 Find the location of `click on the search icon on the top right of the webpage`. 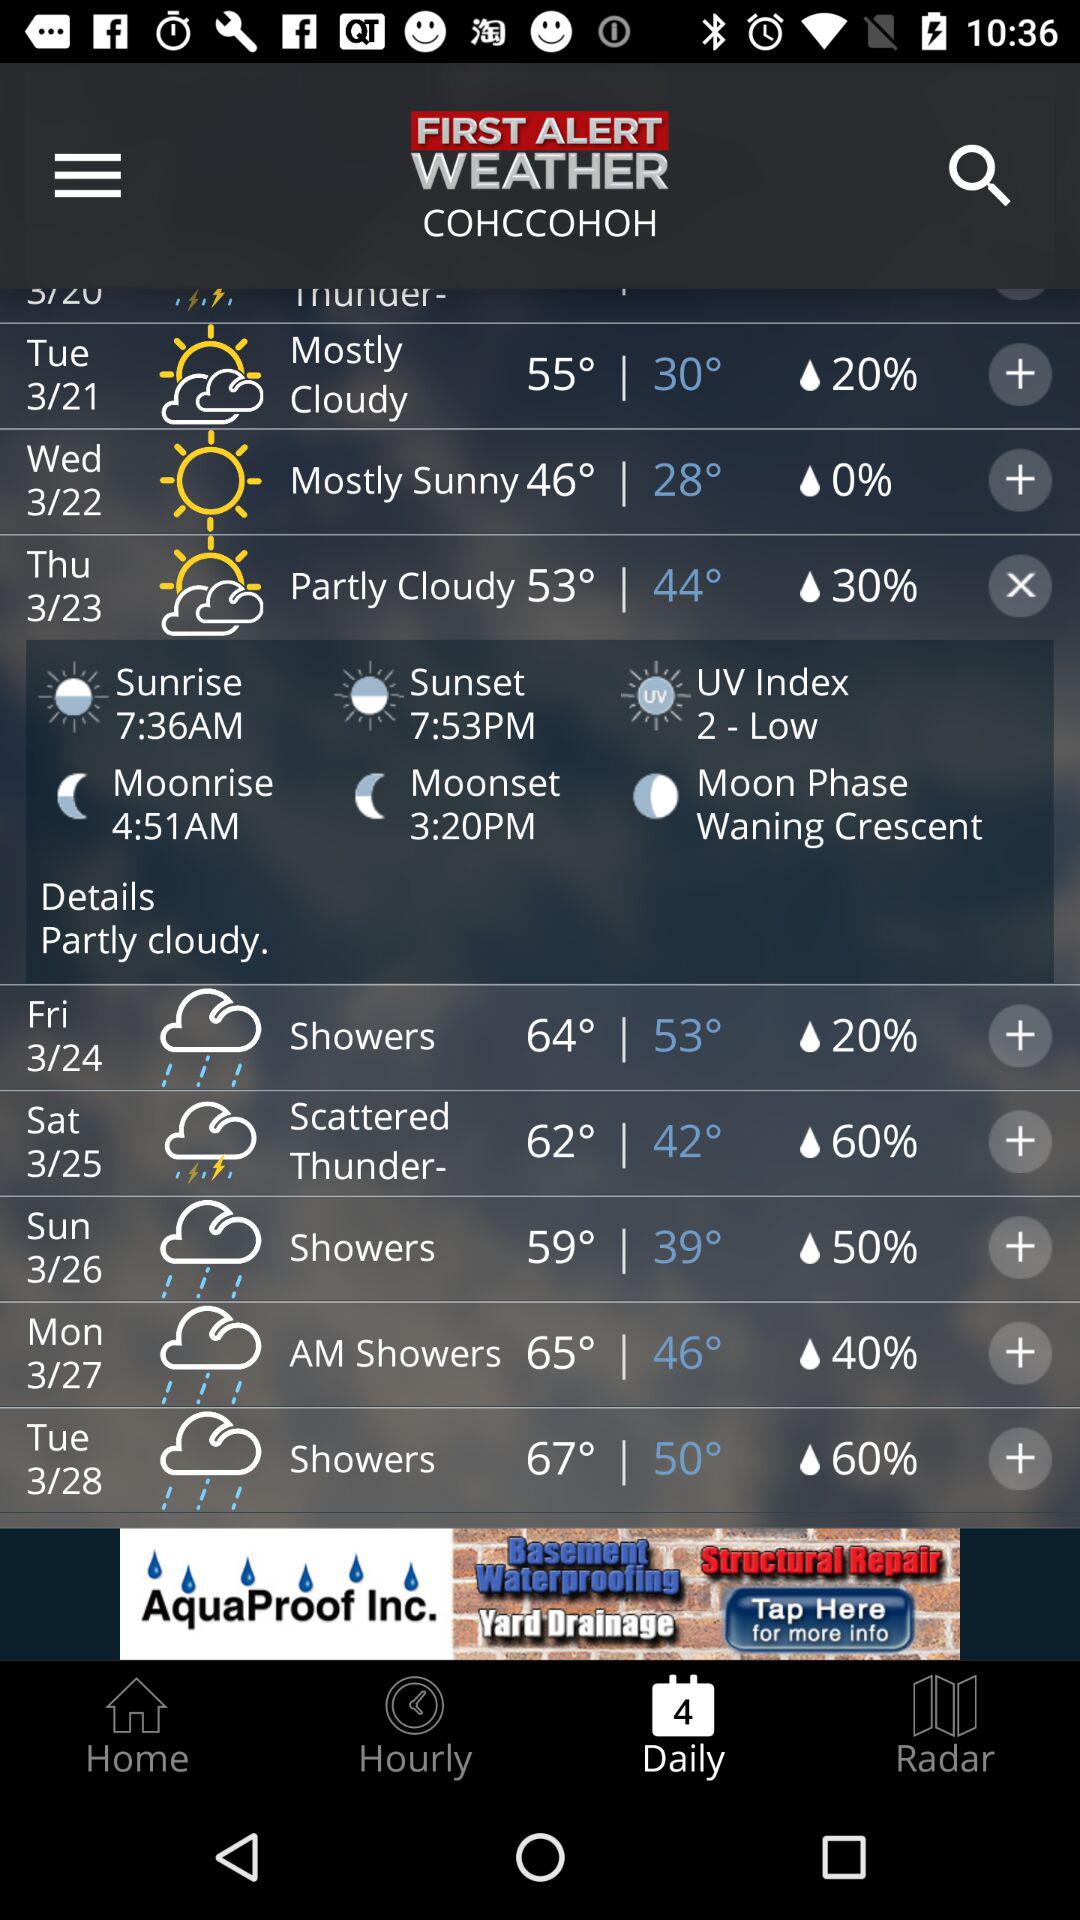

click on the search icon on the top right of the webpage is located at coordinates (980, 176).